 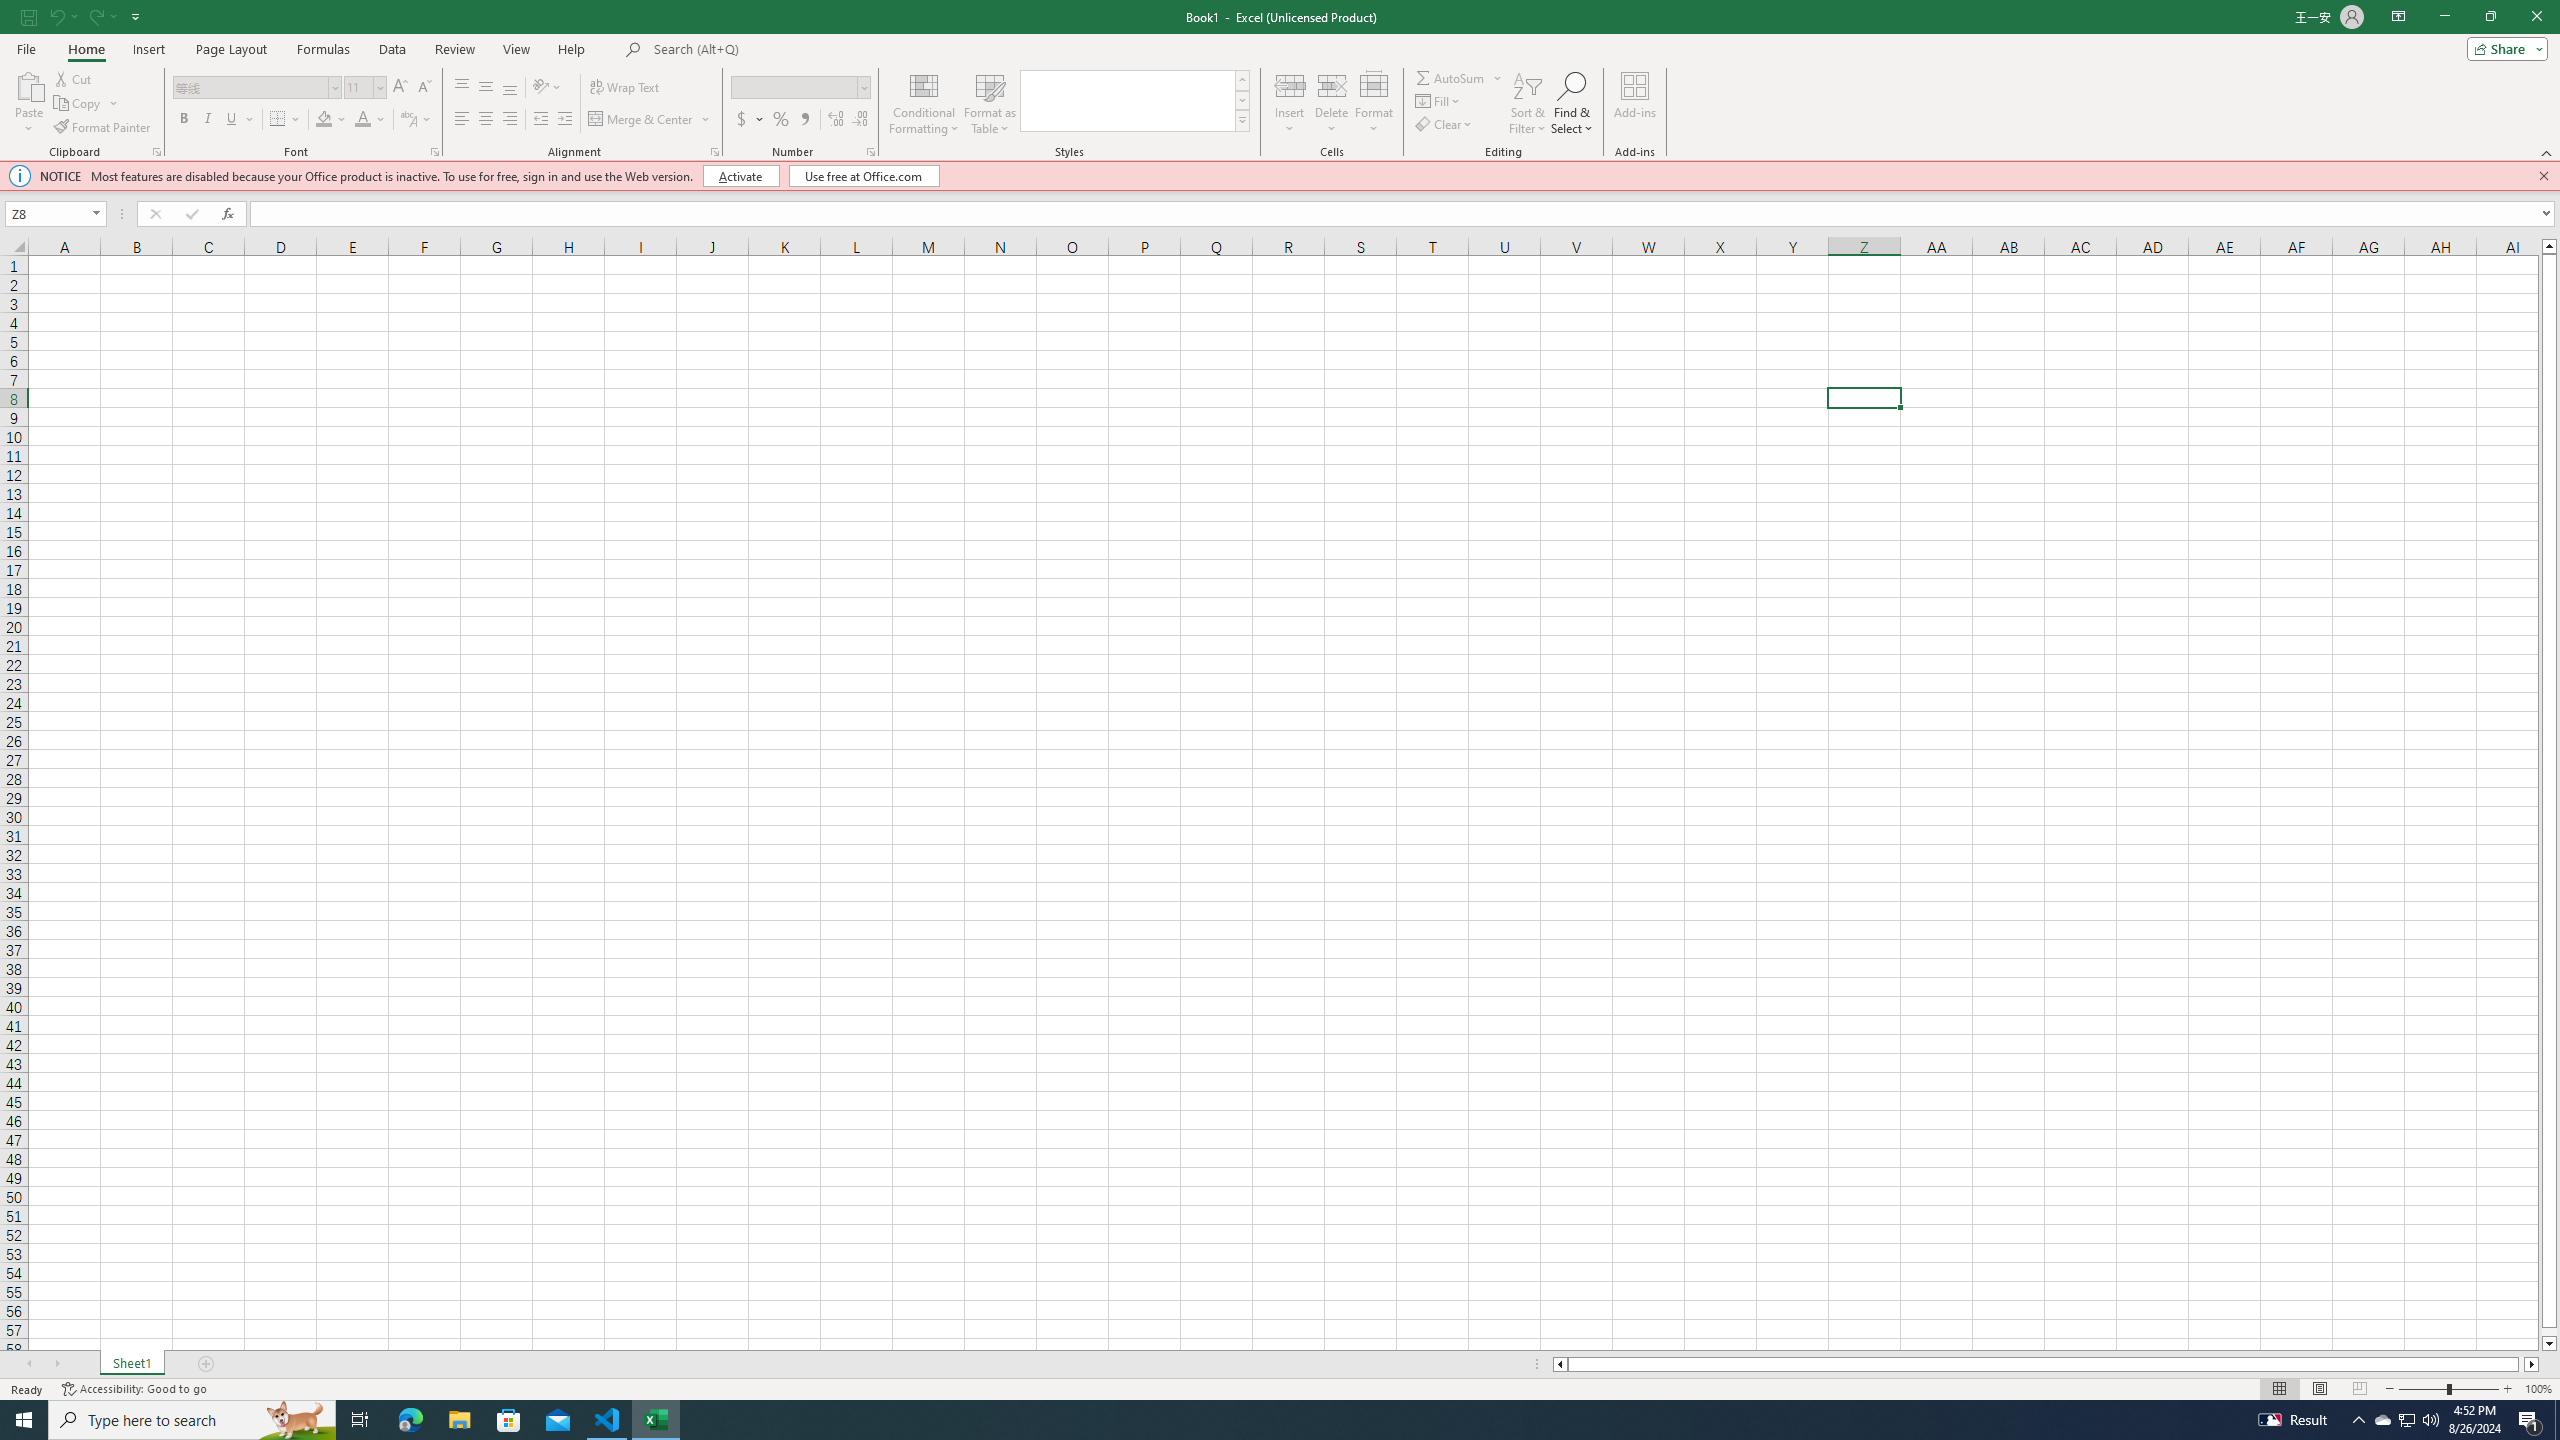 What do you see at coordinates (2543, 176) in the screenshot?
I see `Close this message` at bounding box center [2543, 176].